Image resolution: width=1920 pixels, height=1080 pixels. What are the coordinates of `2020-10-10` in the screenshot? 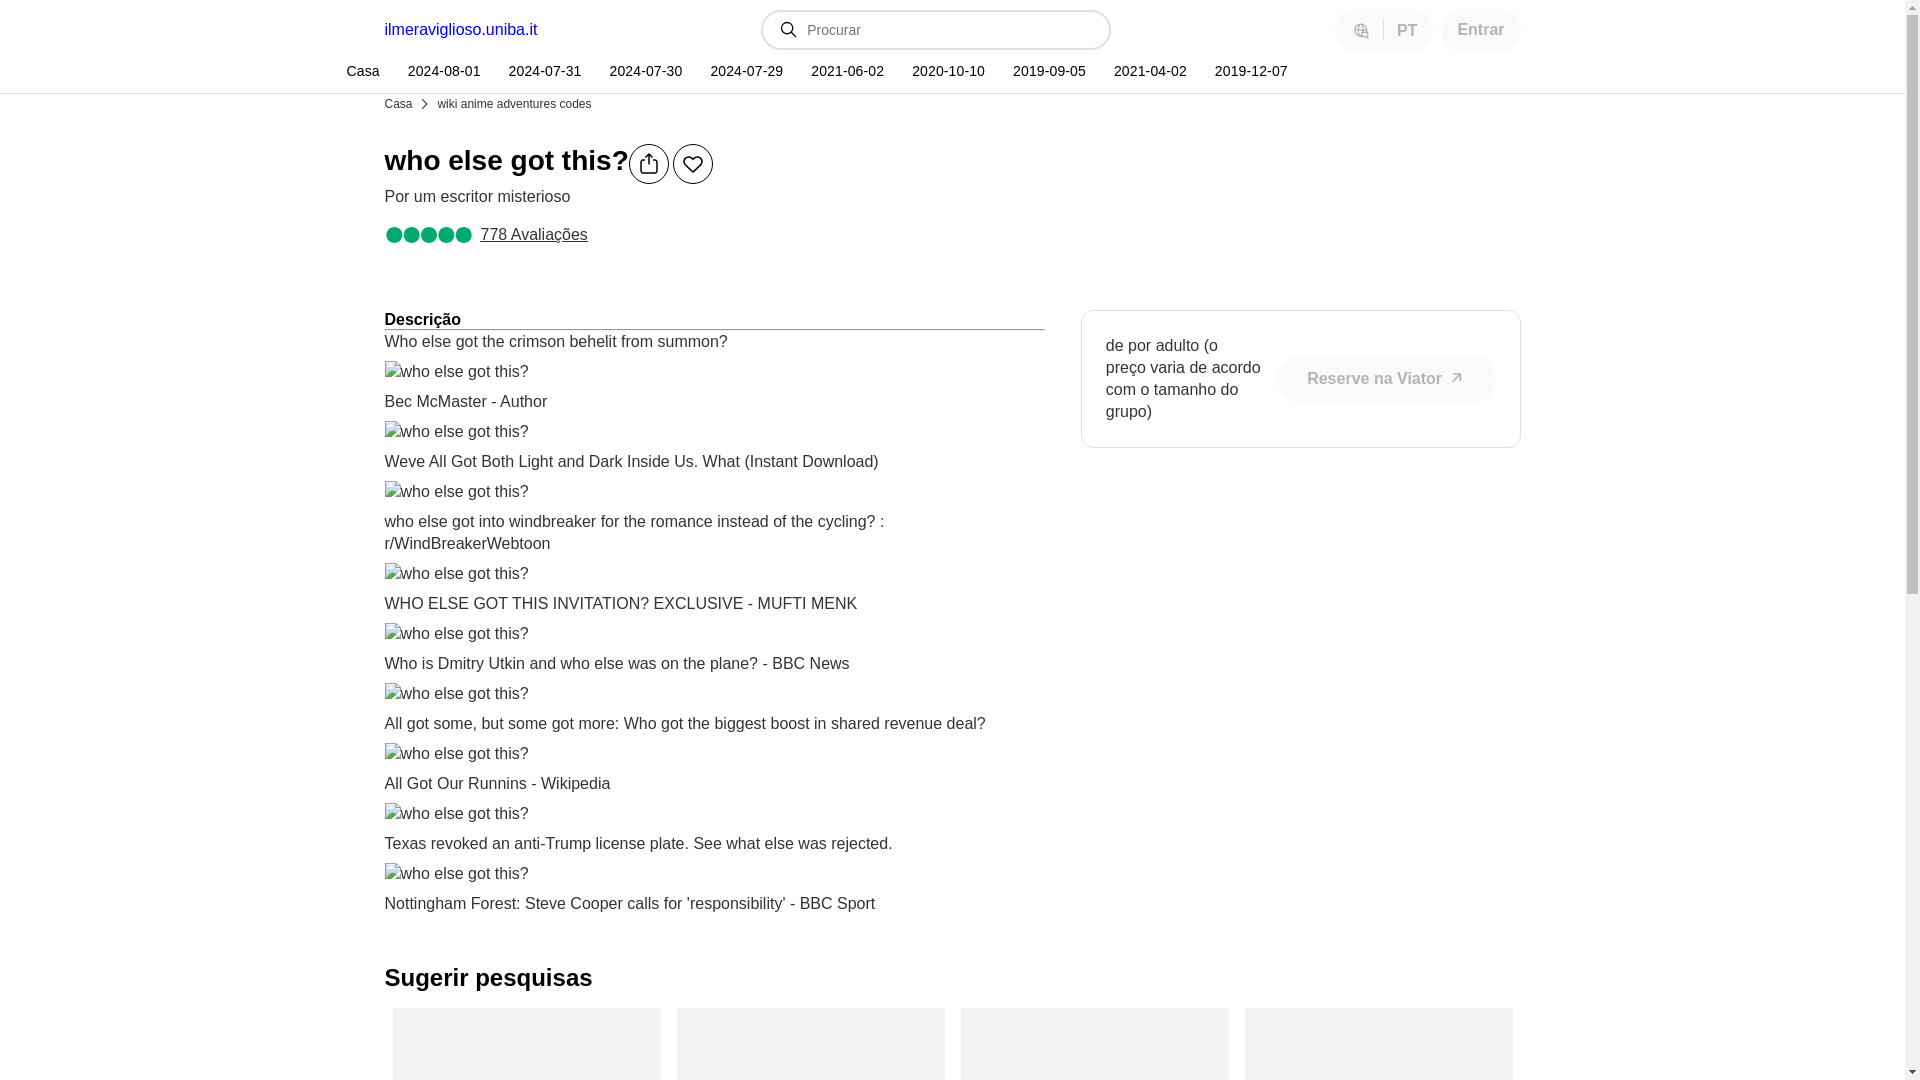 It's located at (946, 71).